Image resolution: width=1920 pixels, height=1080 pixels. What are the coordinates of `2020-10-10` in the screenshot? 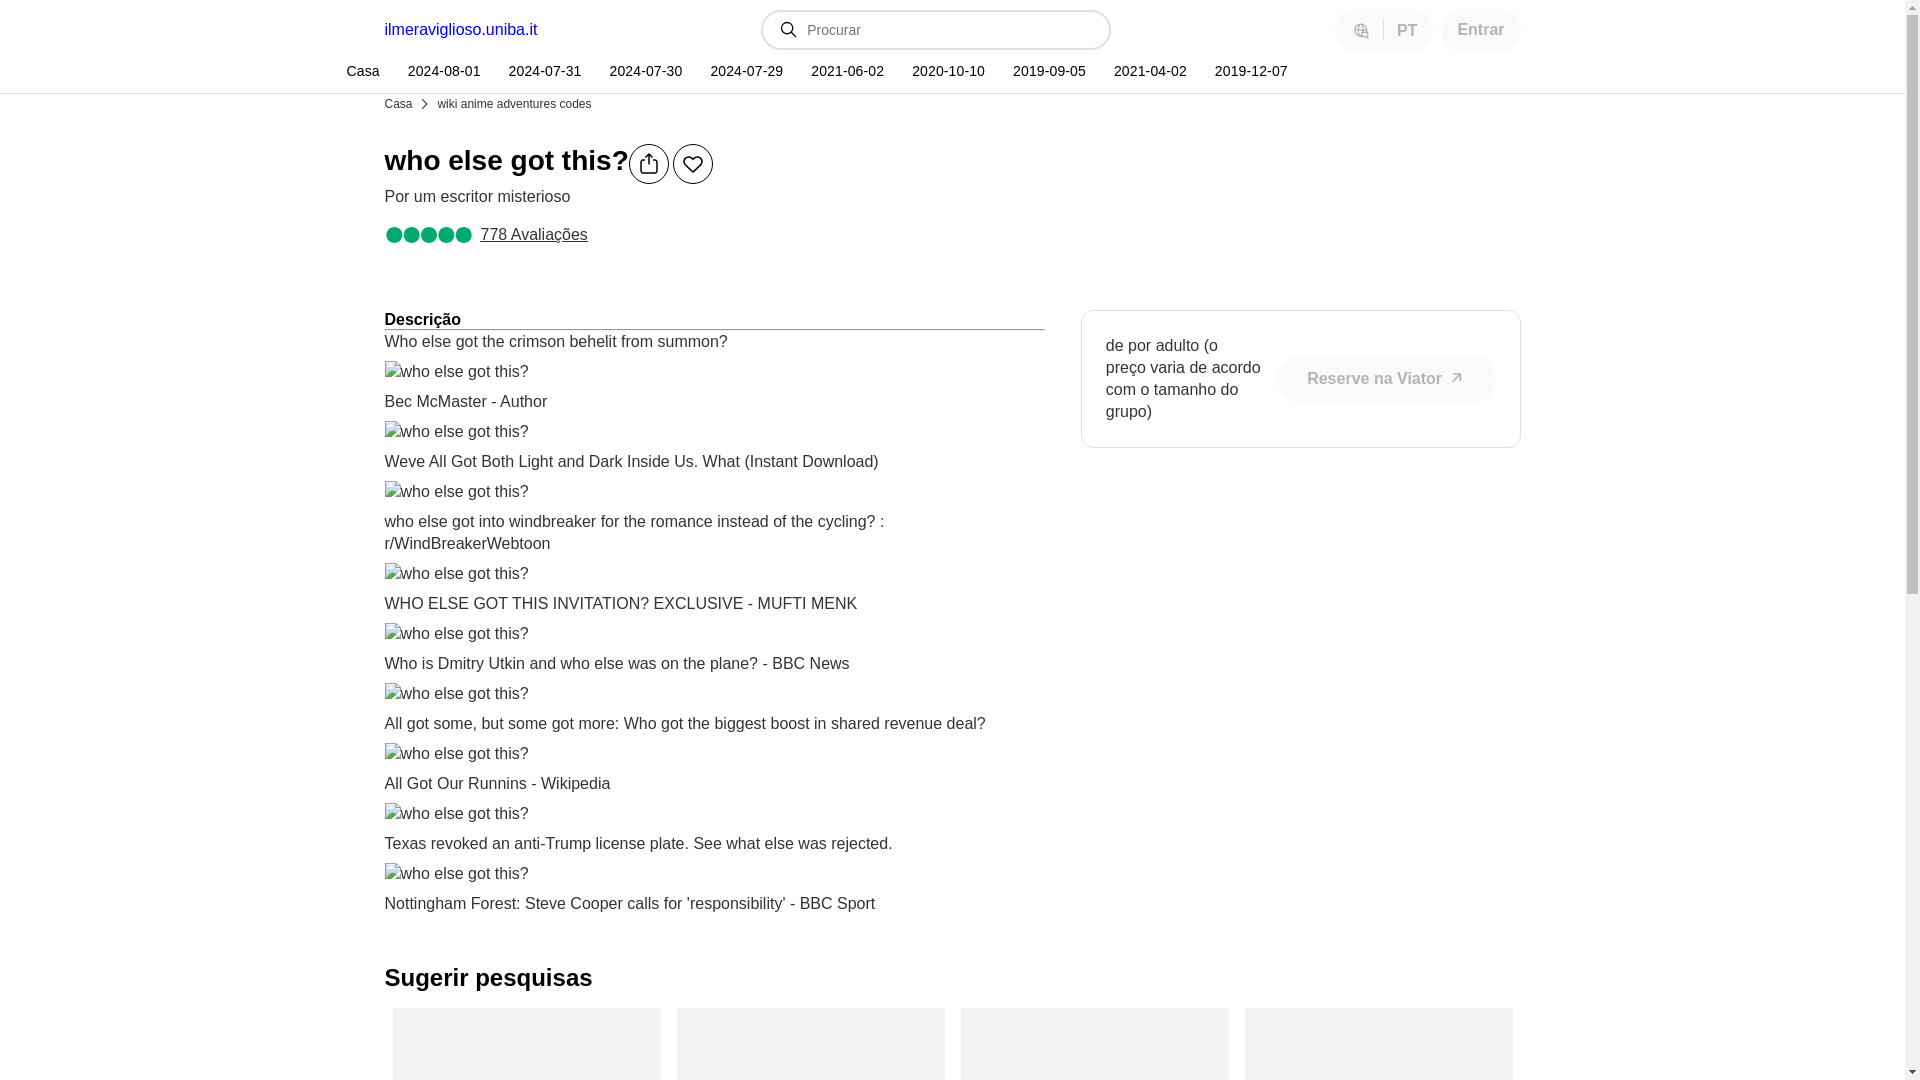 It's located at (946, 71).